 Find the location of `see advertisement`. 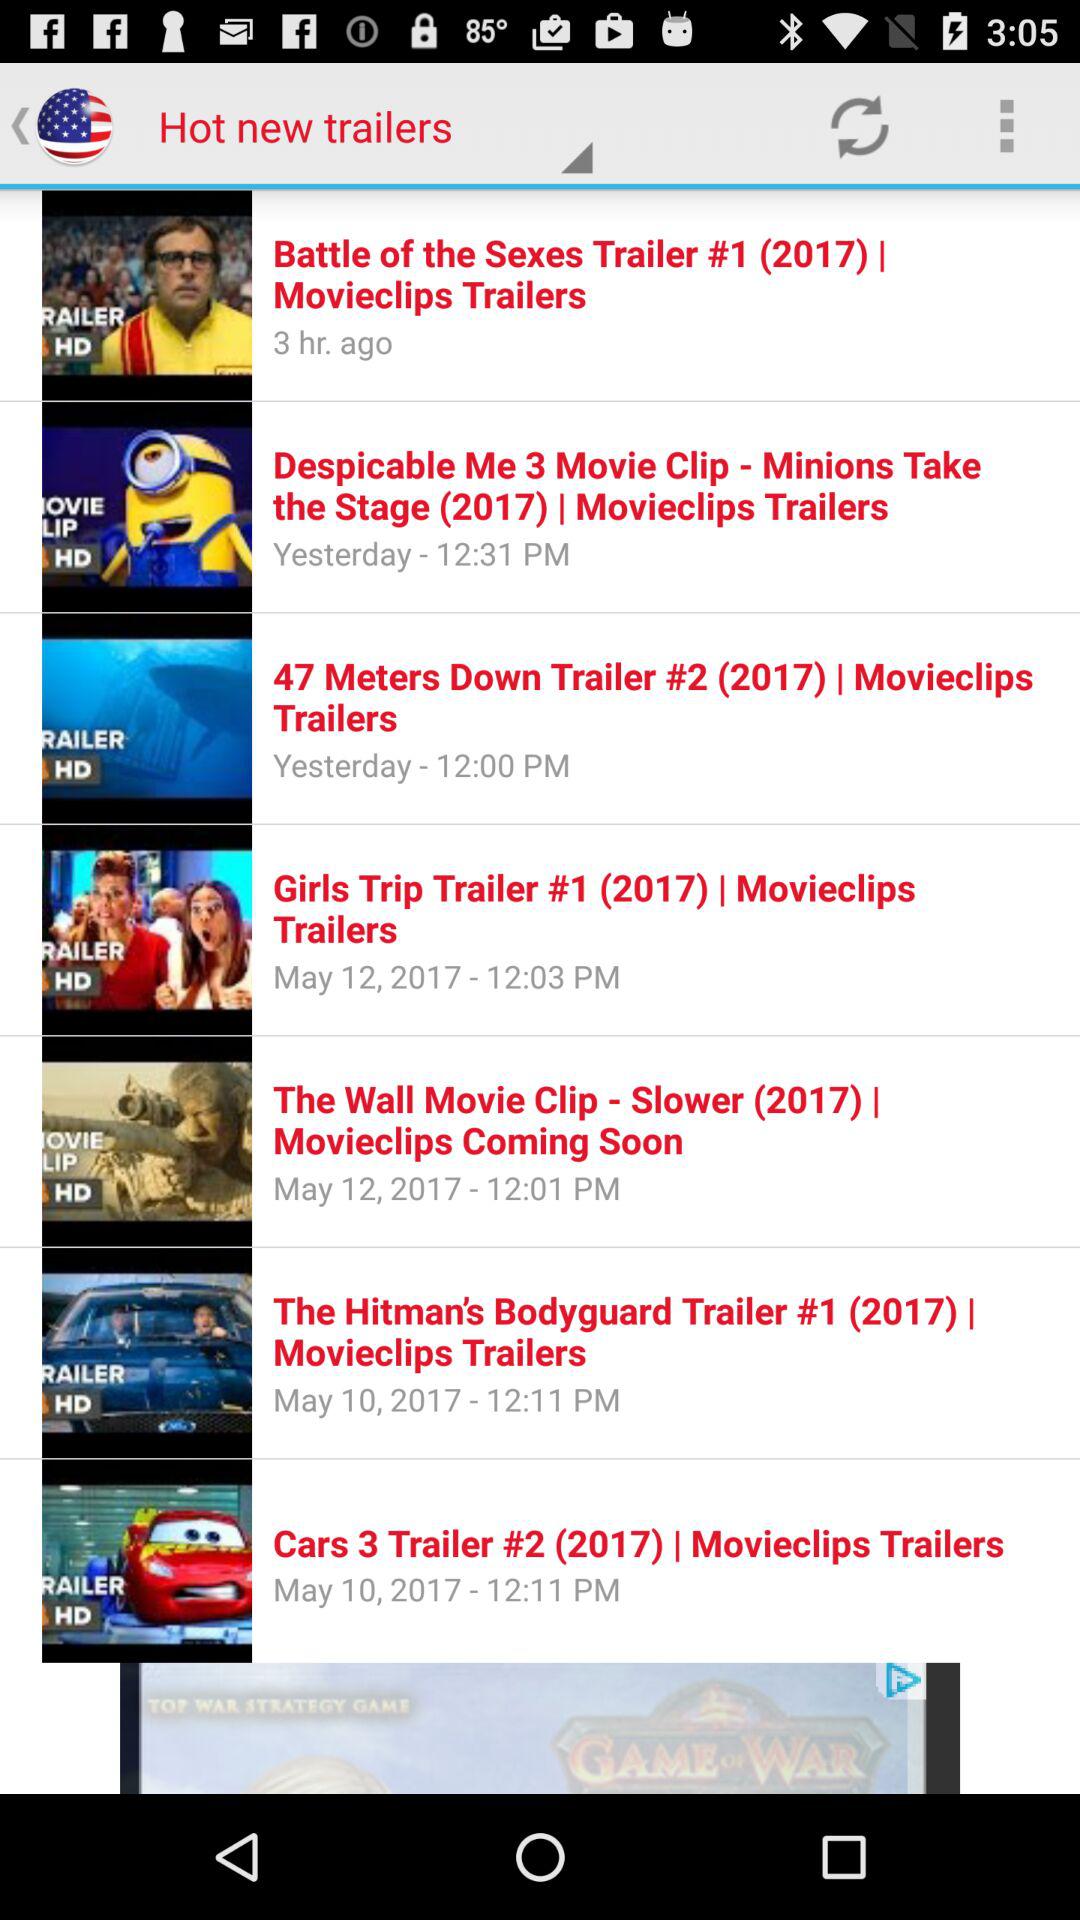

see advertisement is located at coordinates (540, 1728).